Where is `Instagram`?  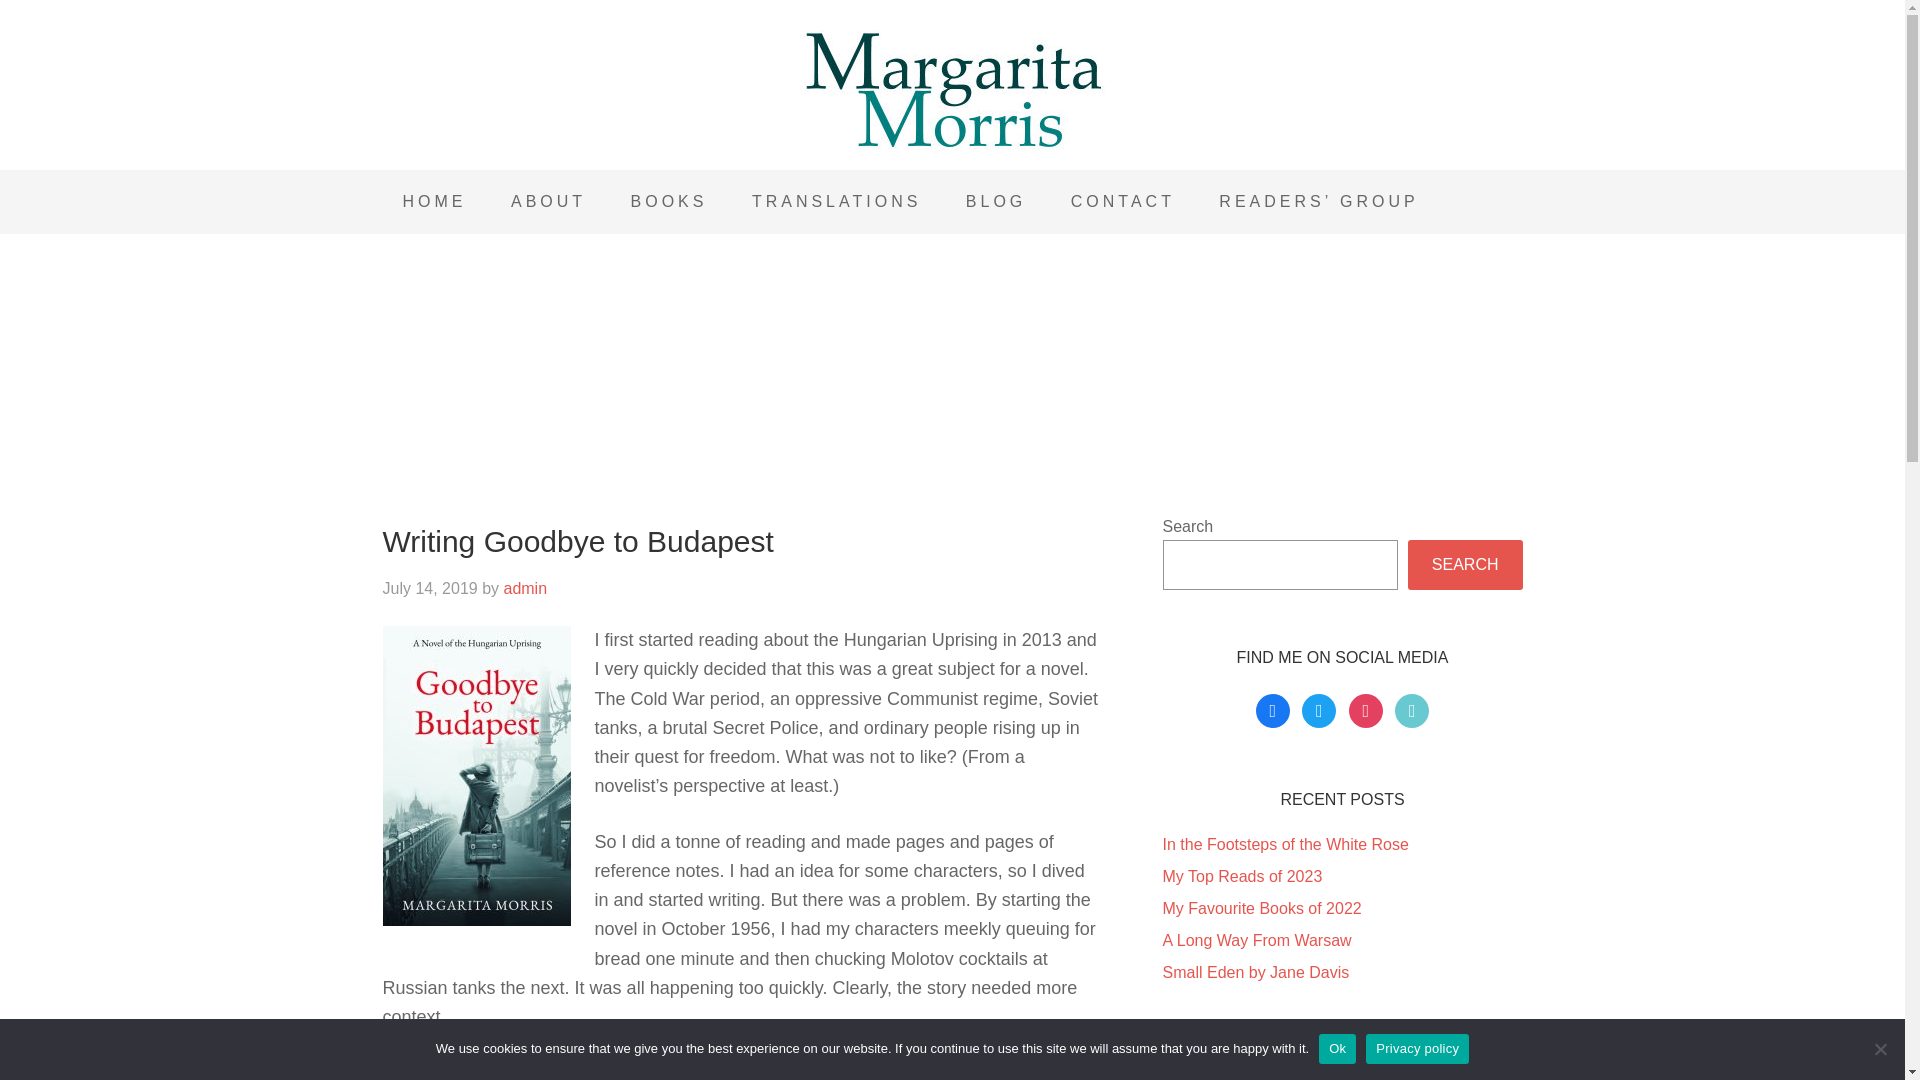
Instagram is located at coordinates (1366, 709).